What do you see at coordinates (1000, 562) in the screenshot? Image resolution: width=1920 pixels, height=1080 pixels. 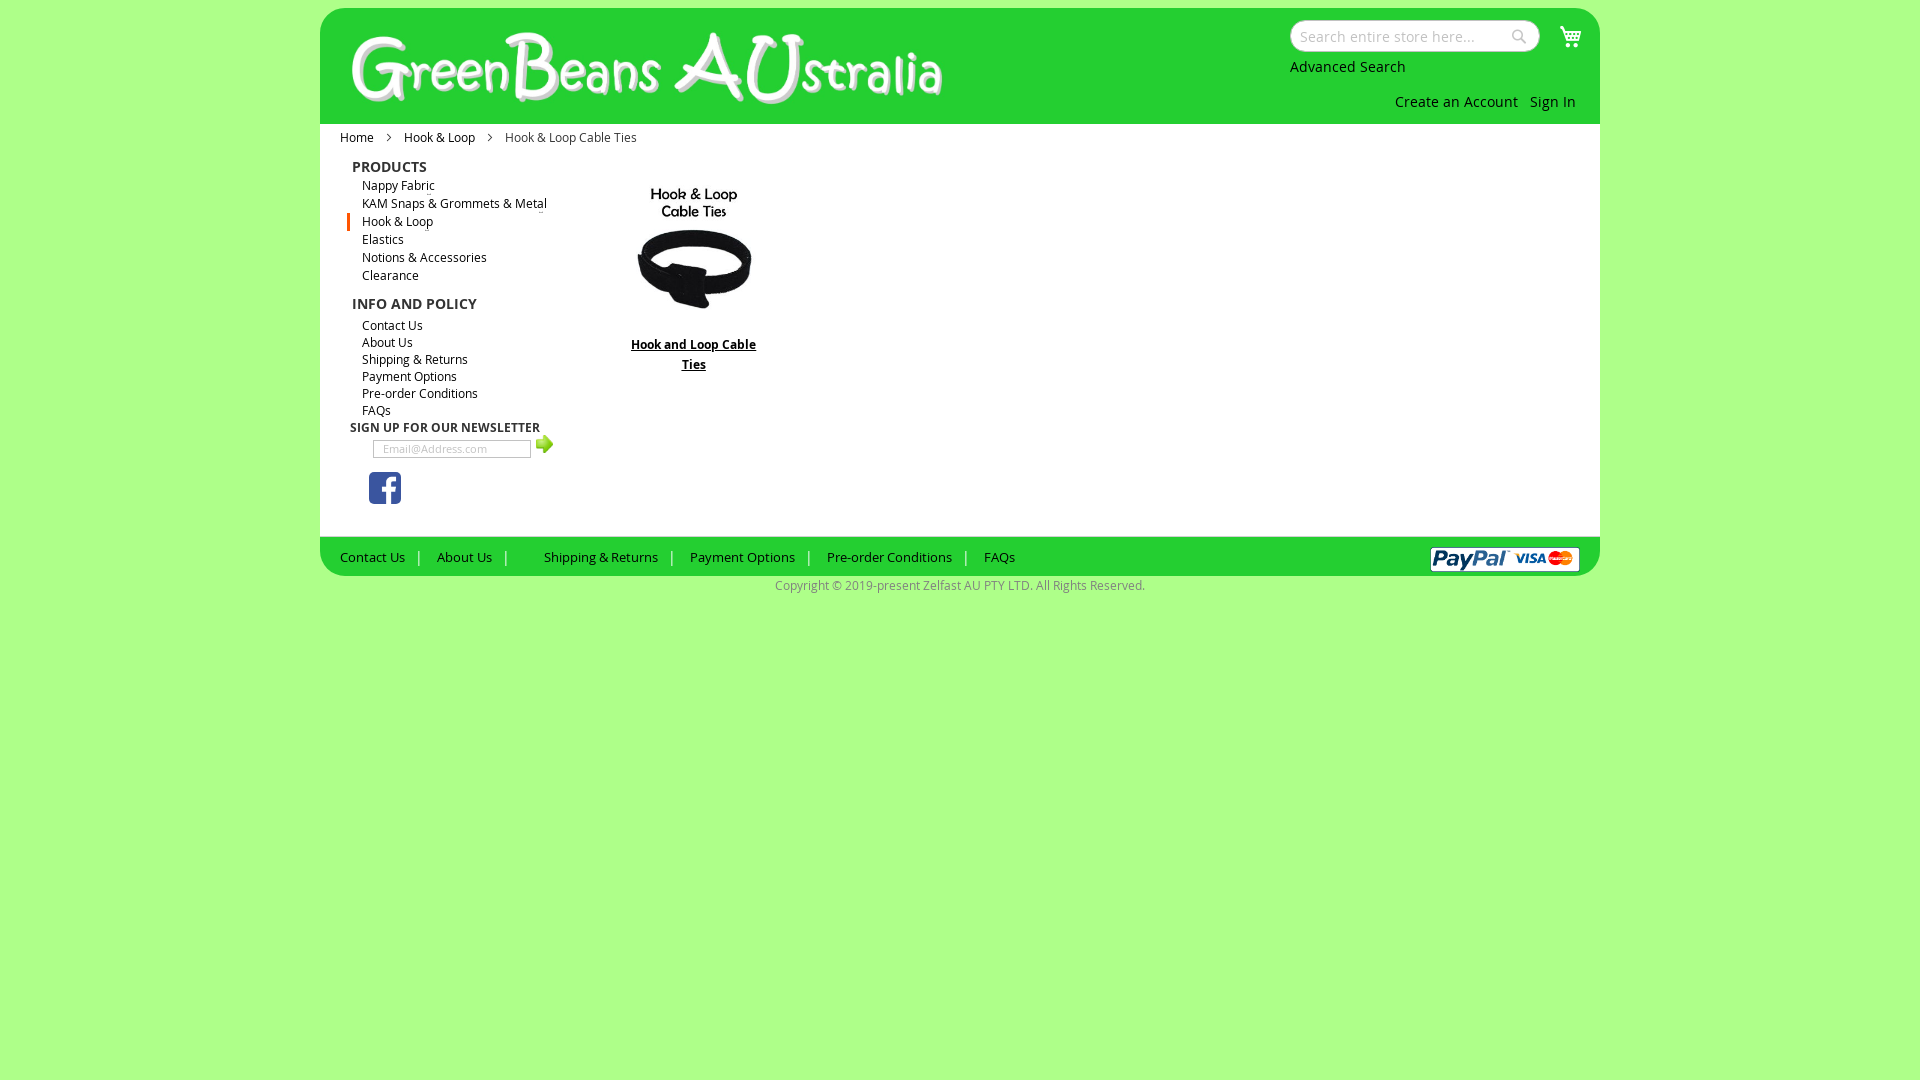 I see `FAQs` at bounding box center [1000, 562].